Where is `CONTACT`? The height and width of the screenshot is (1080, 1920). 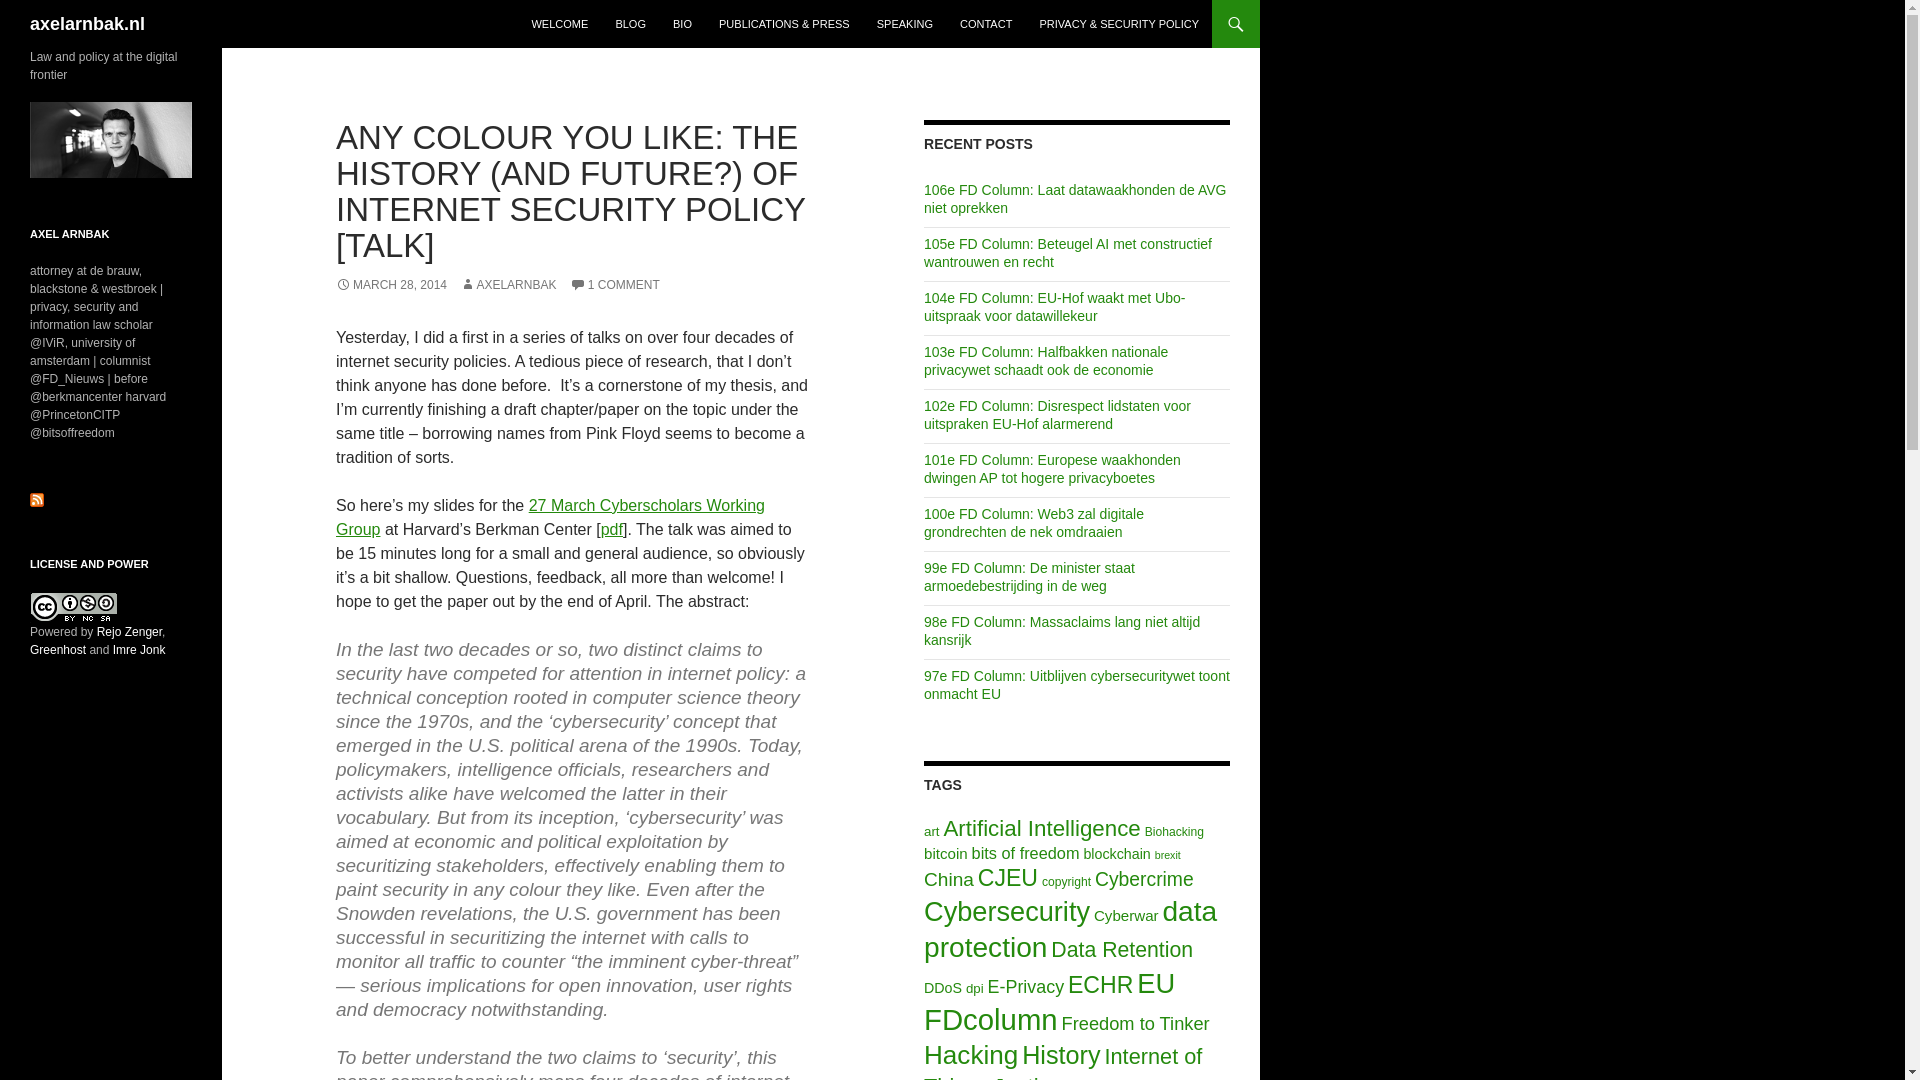
CONTACT is located at coordinates (986, 24).